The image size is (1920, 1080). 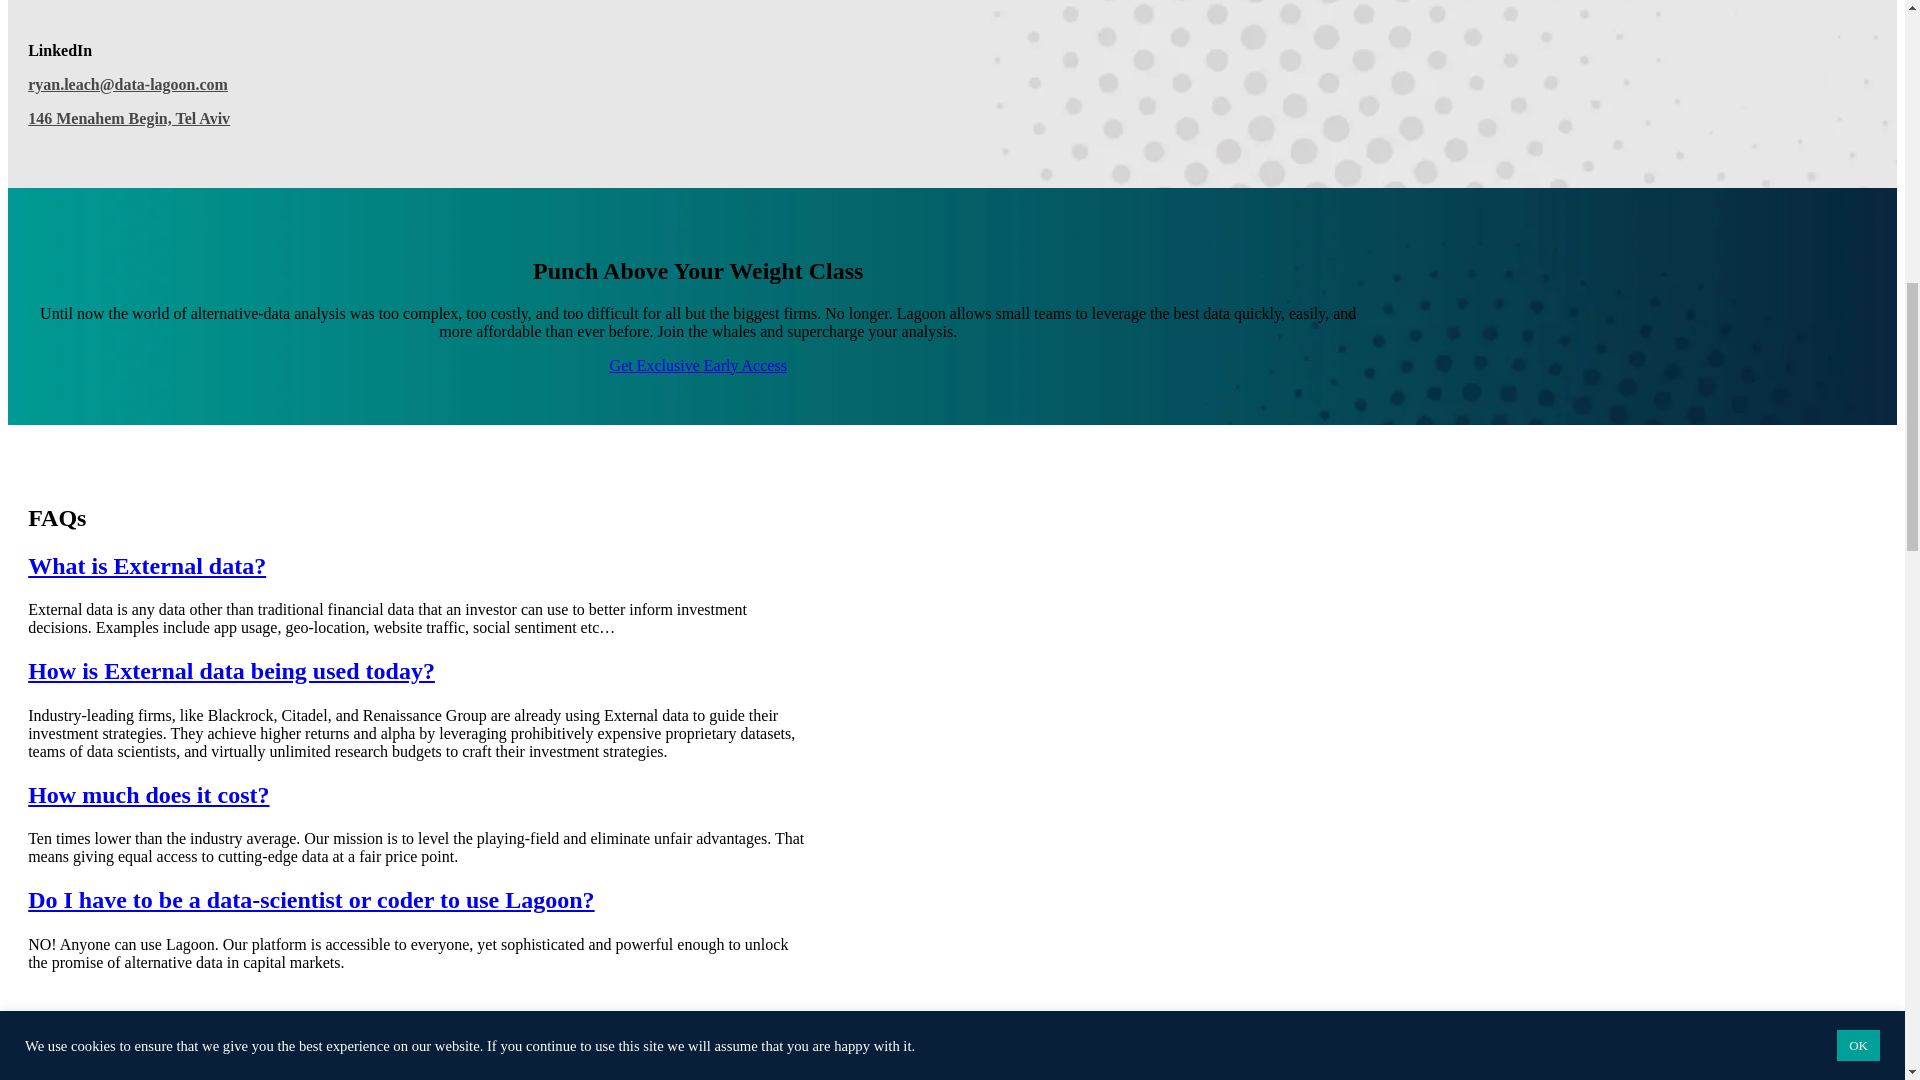 I want to click on Do I have to be a data-scientist or coder to use Lagoon?, so click(x=310, y=899).